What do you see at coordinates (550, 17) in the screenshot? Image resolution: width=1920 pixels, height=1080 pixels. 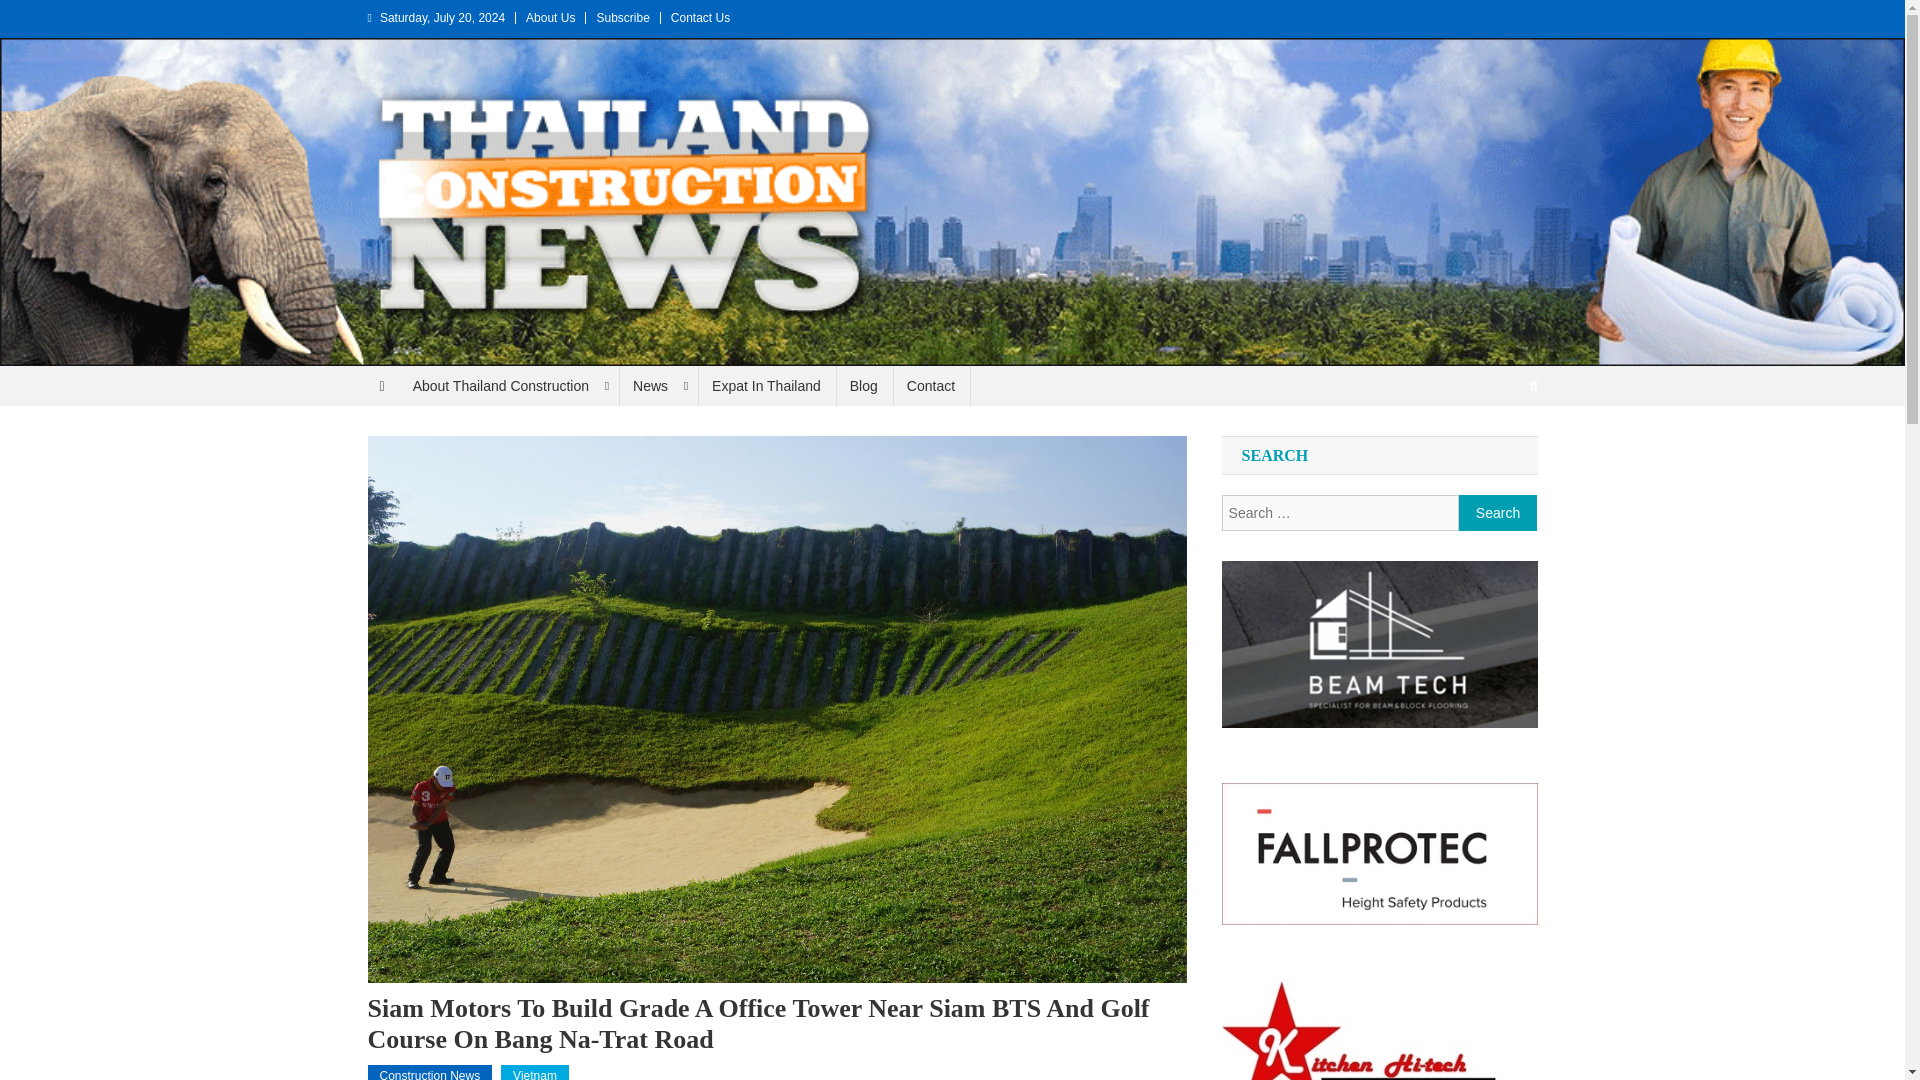 I see `About Us` at bounding box center [550, 17].